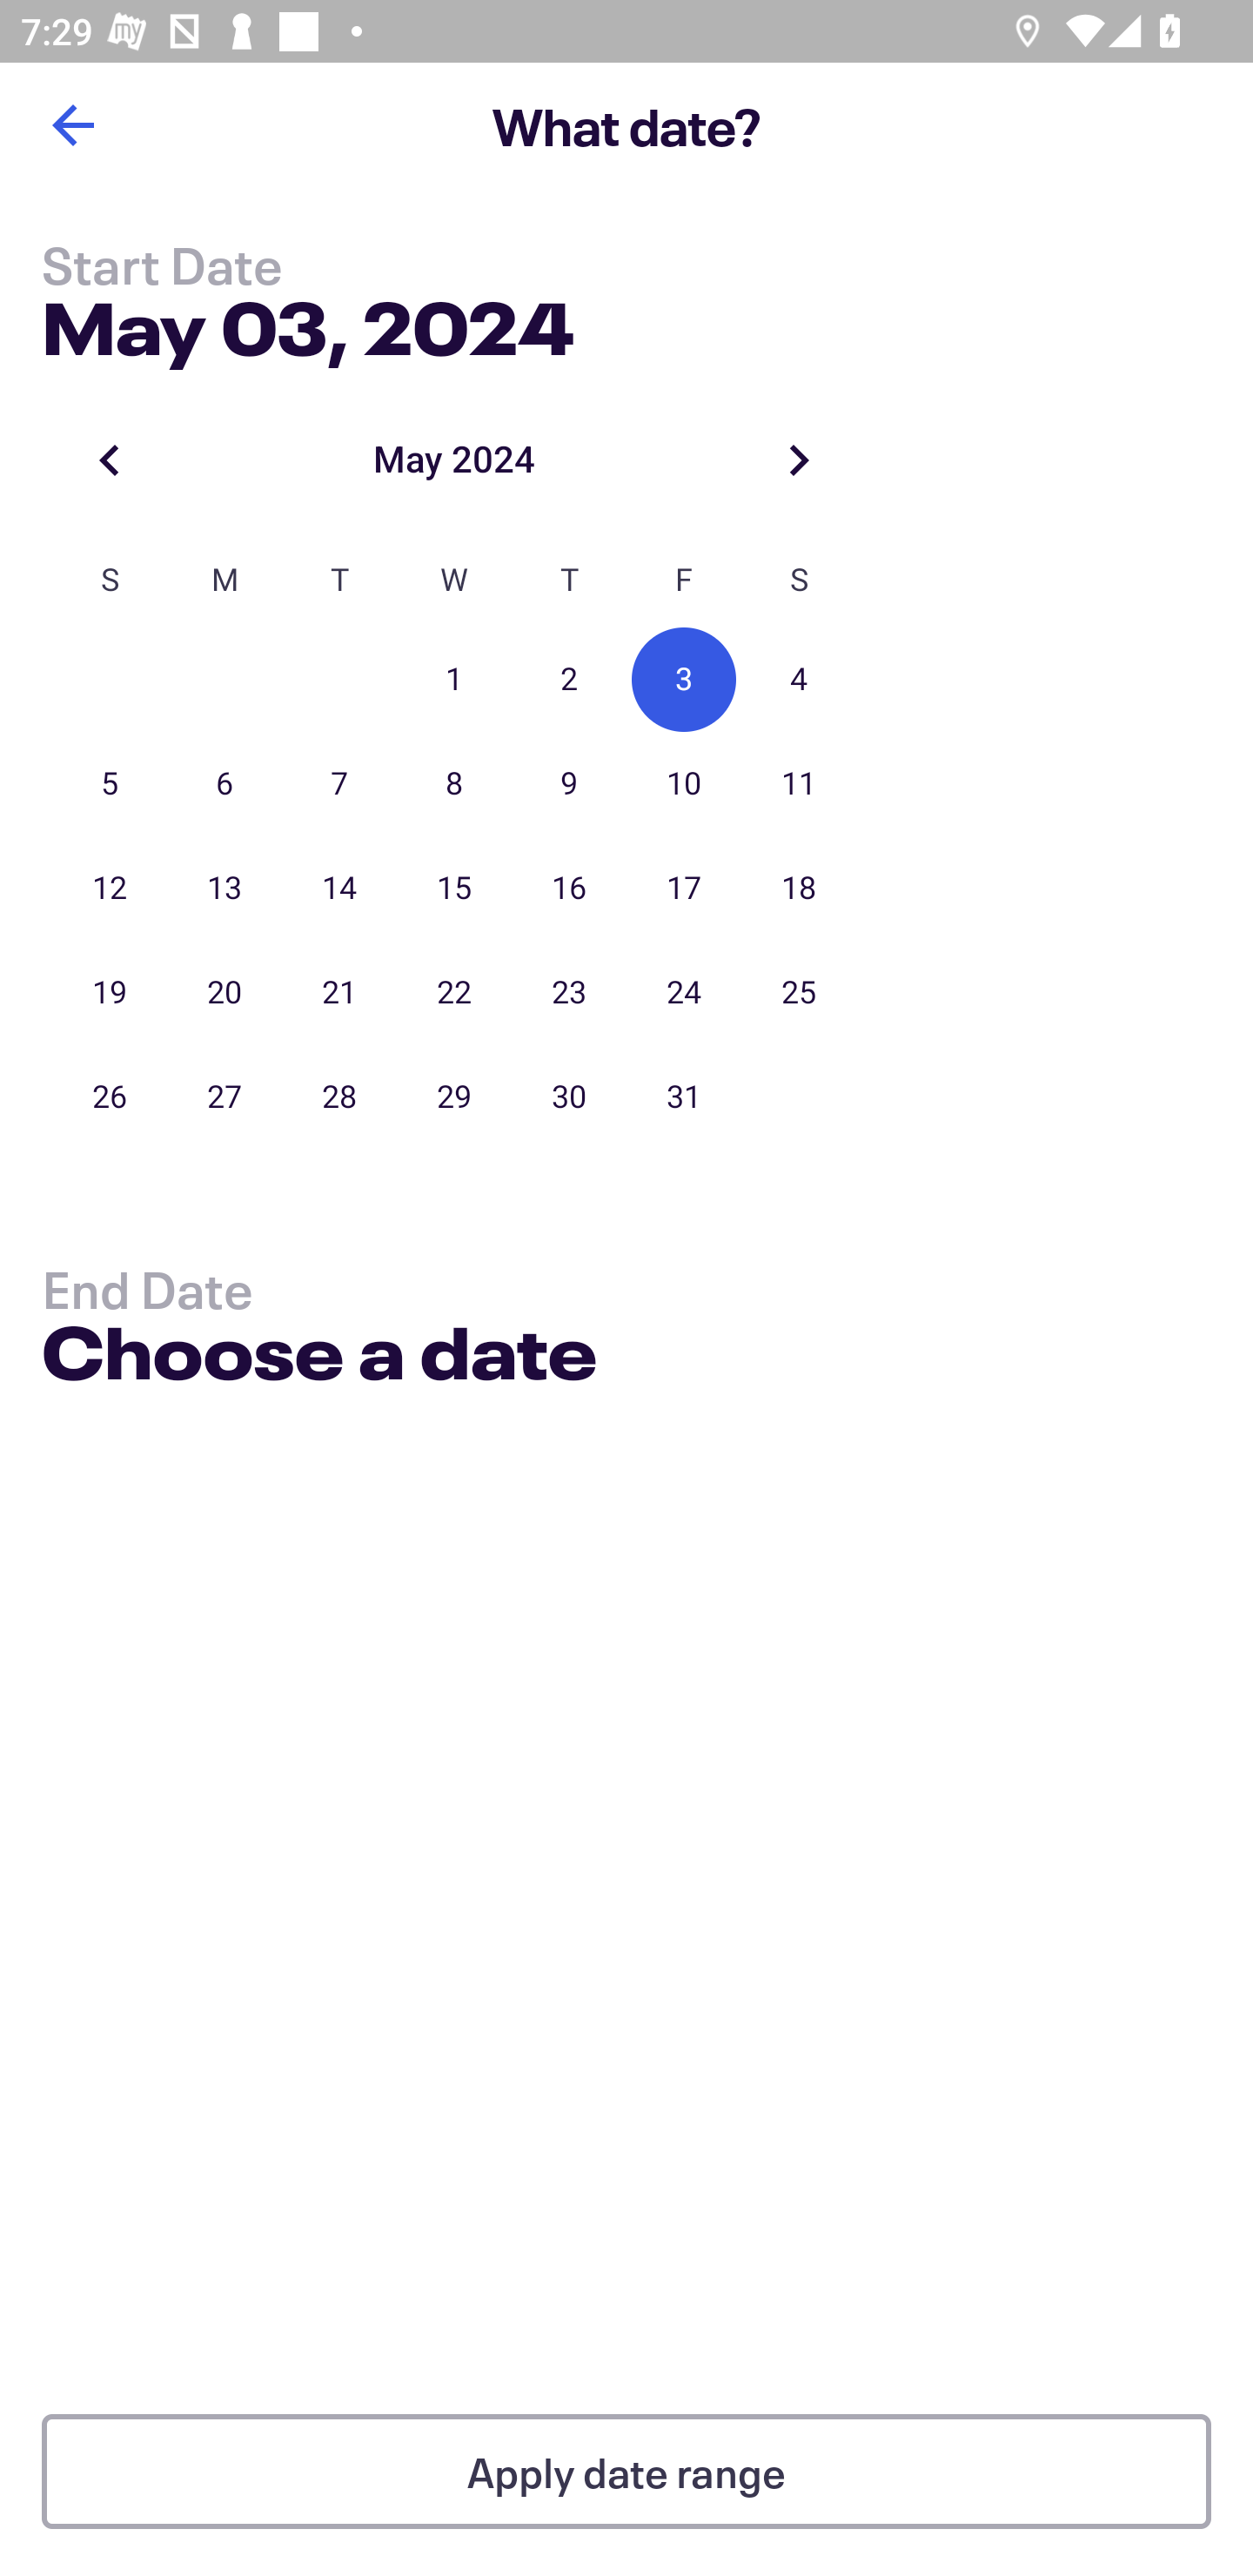 Image resolution: width=1253 pixels, height=2576 pixels. I want to click on Apply date range, so click(626, 2472).